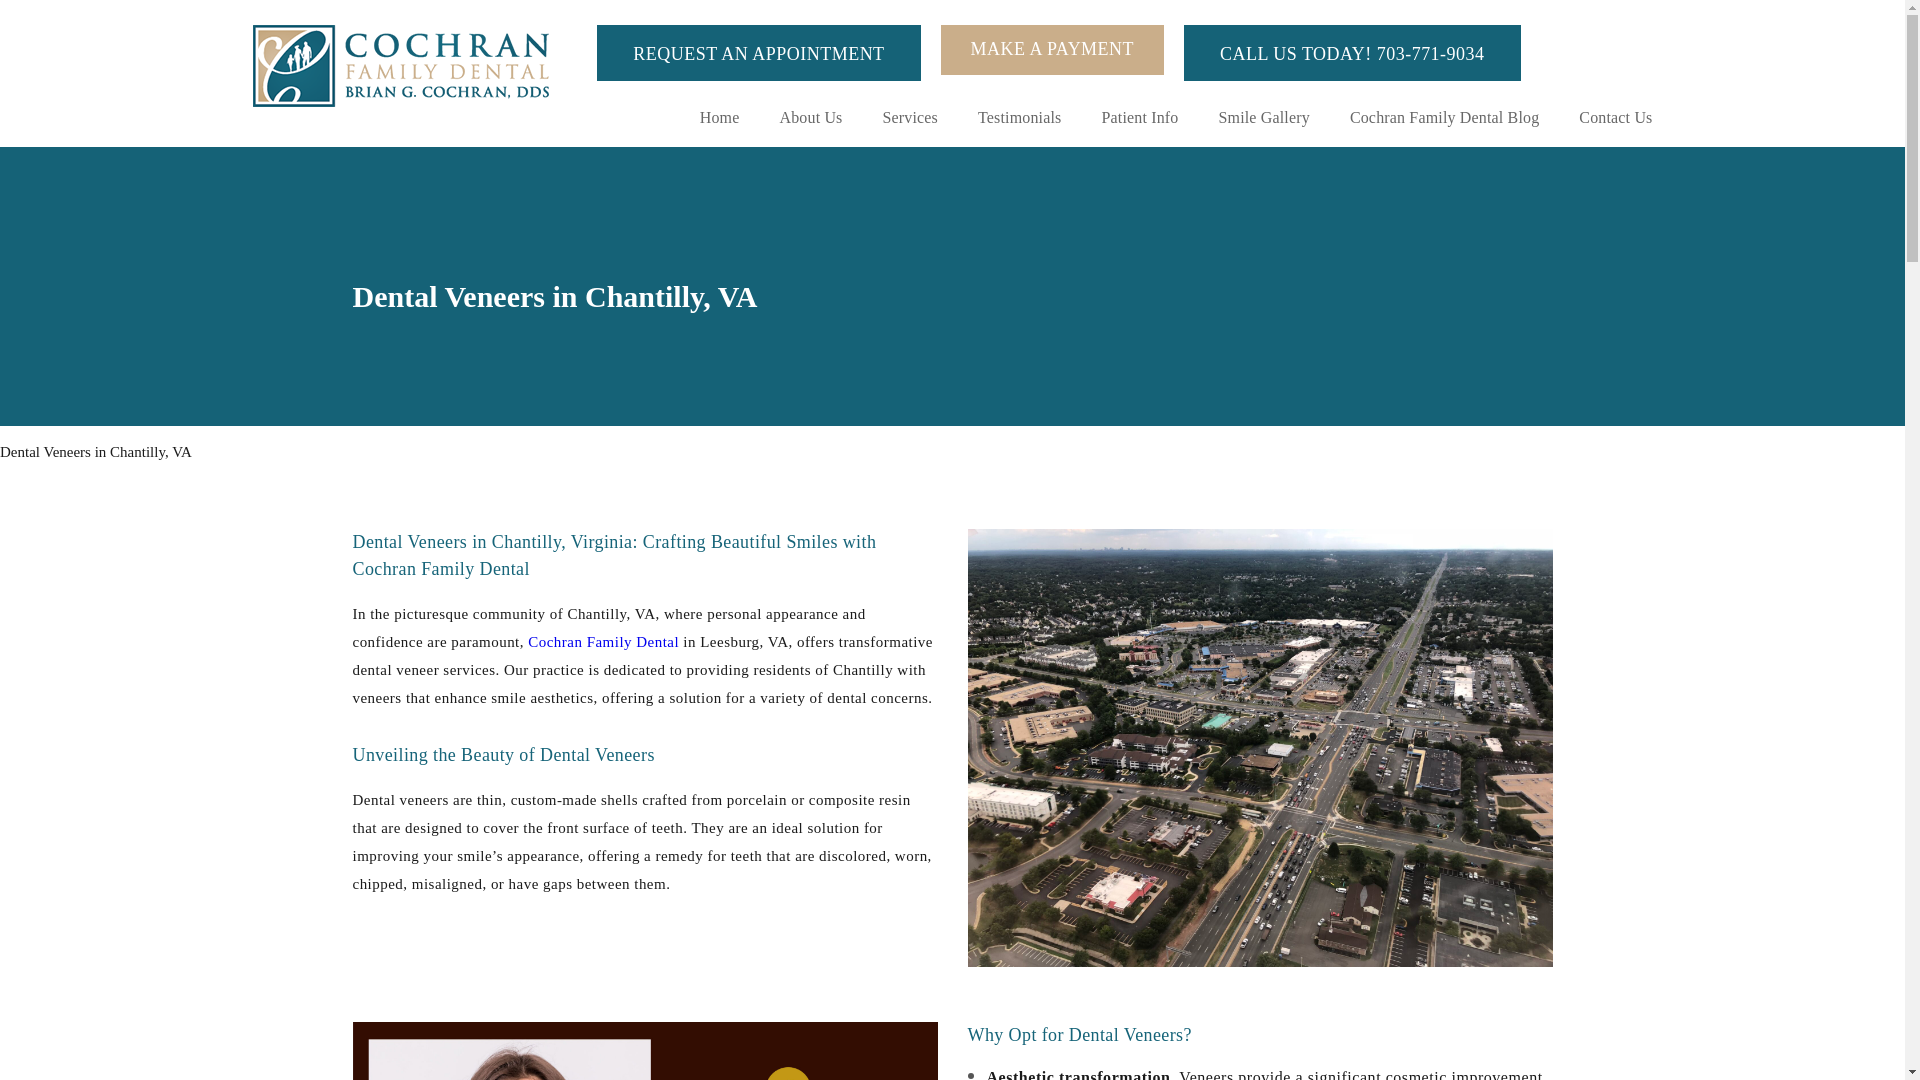 The image size is (1920, 1080). I want to click on Services, so click(908, 118).